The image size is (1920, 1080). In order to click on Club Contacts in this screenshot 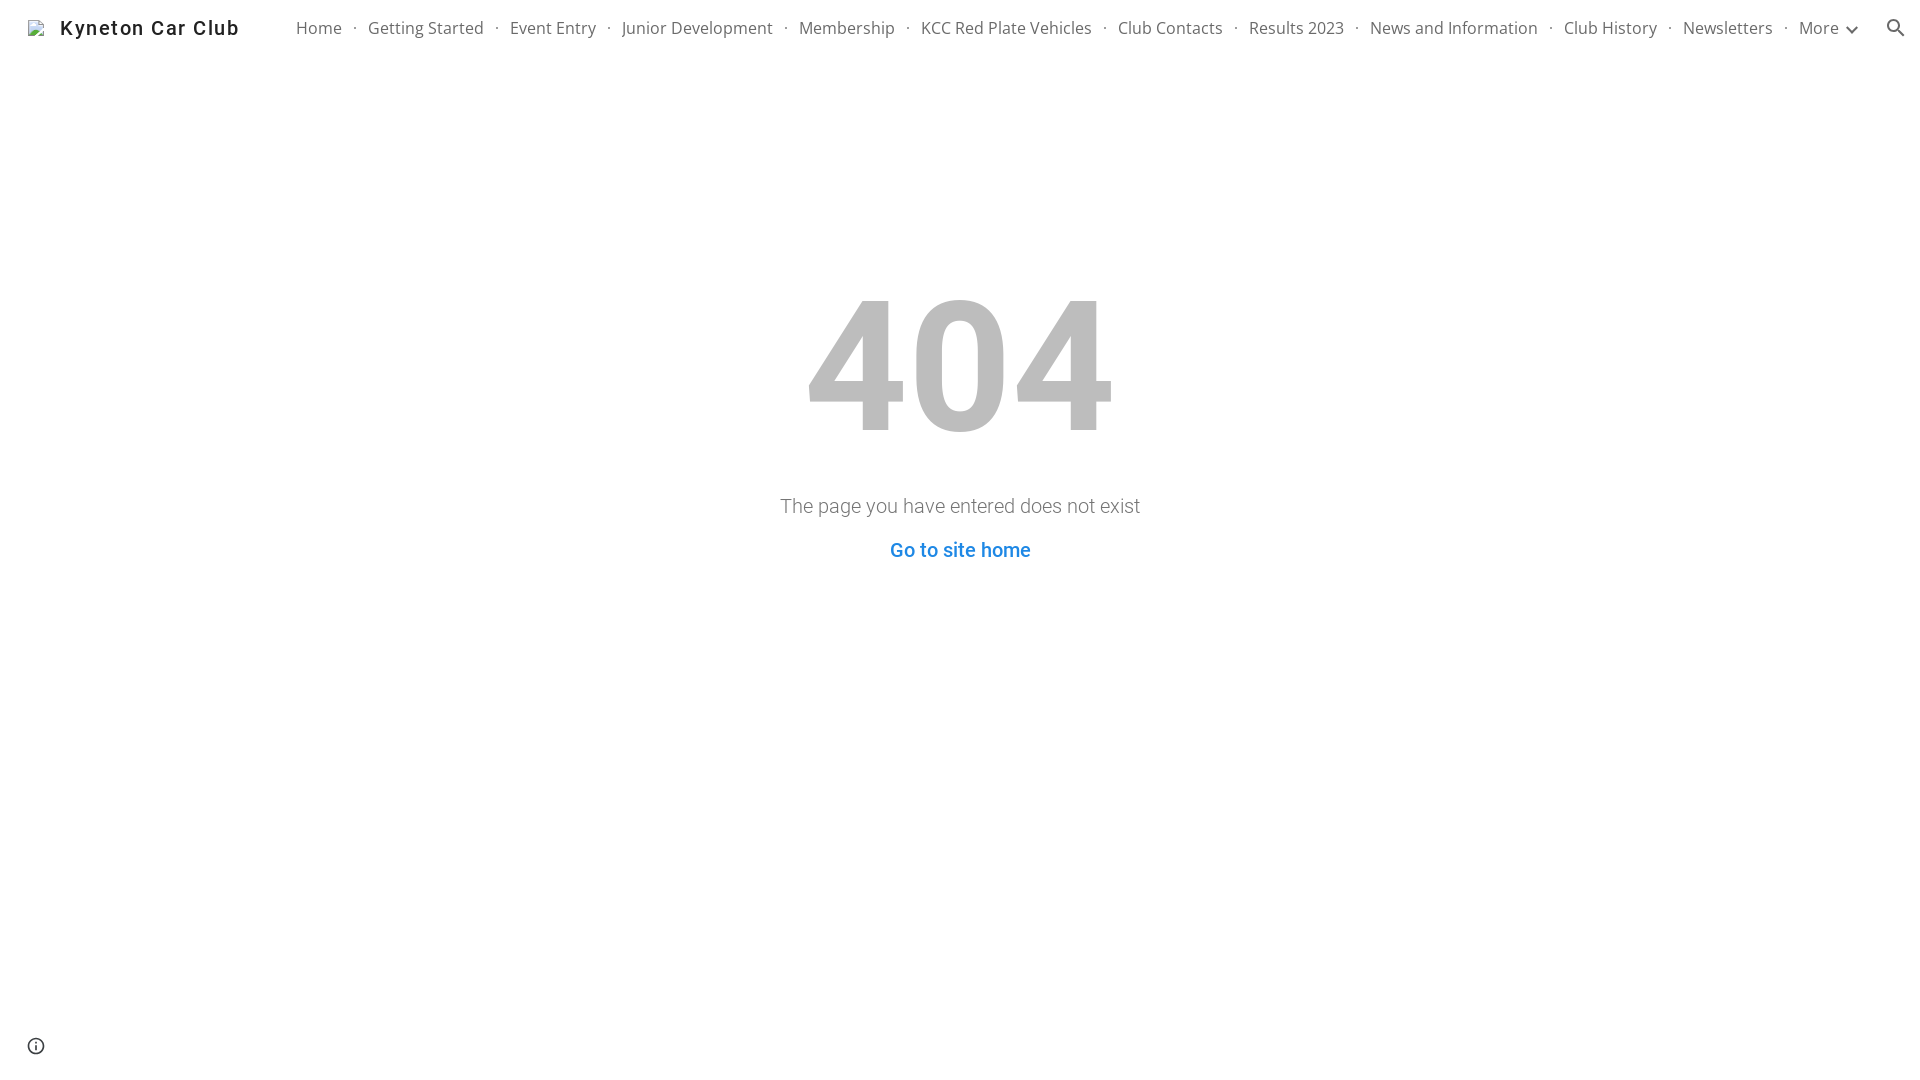, I will do `click(1170, 28)`.